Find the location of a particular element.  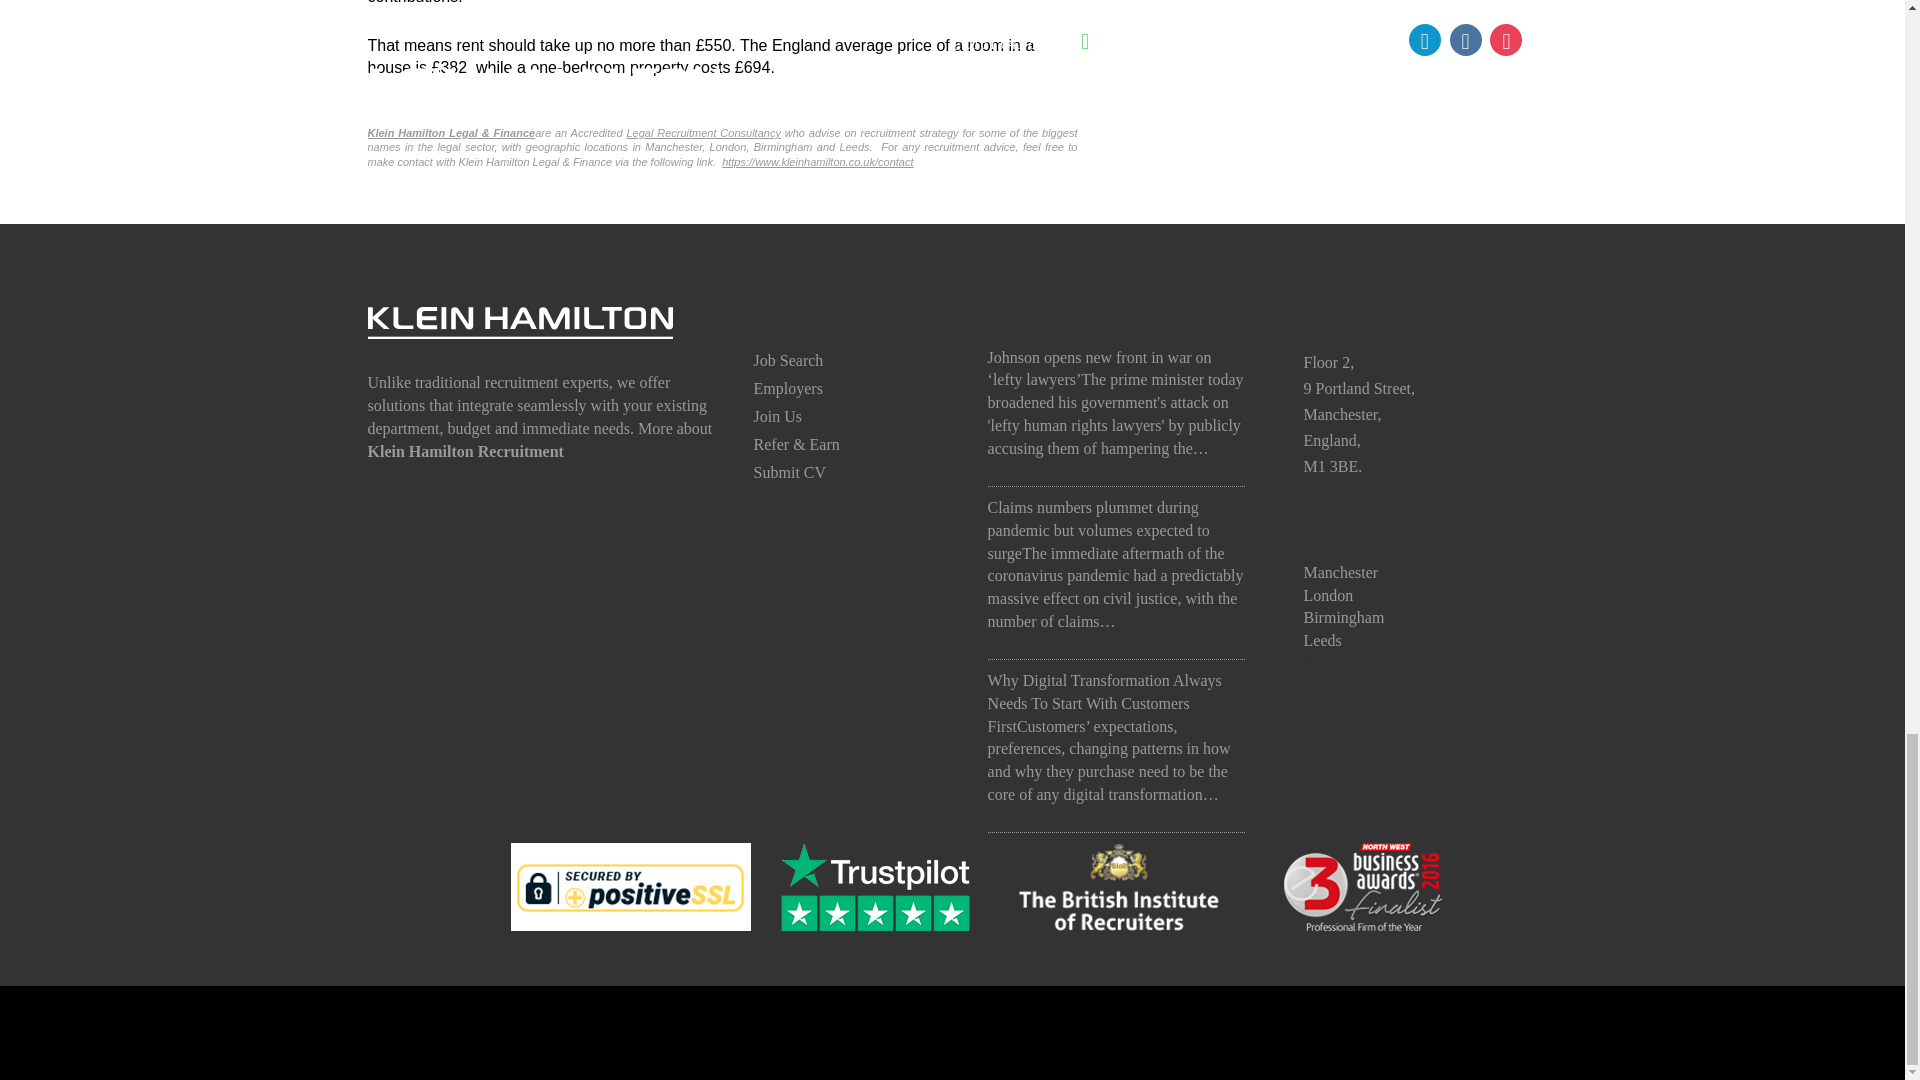

Klein Hamilton Recruitment is located at coordinates (466, 451).